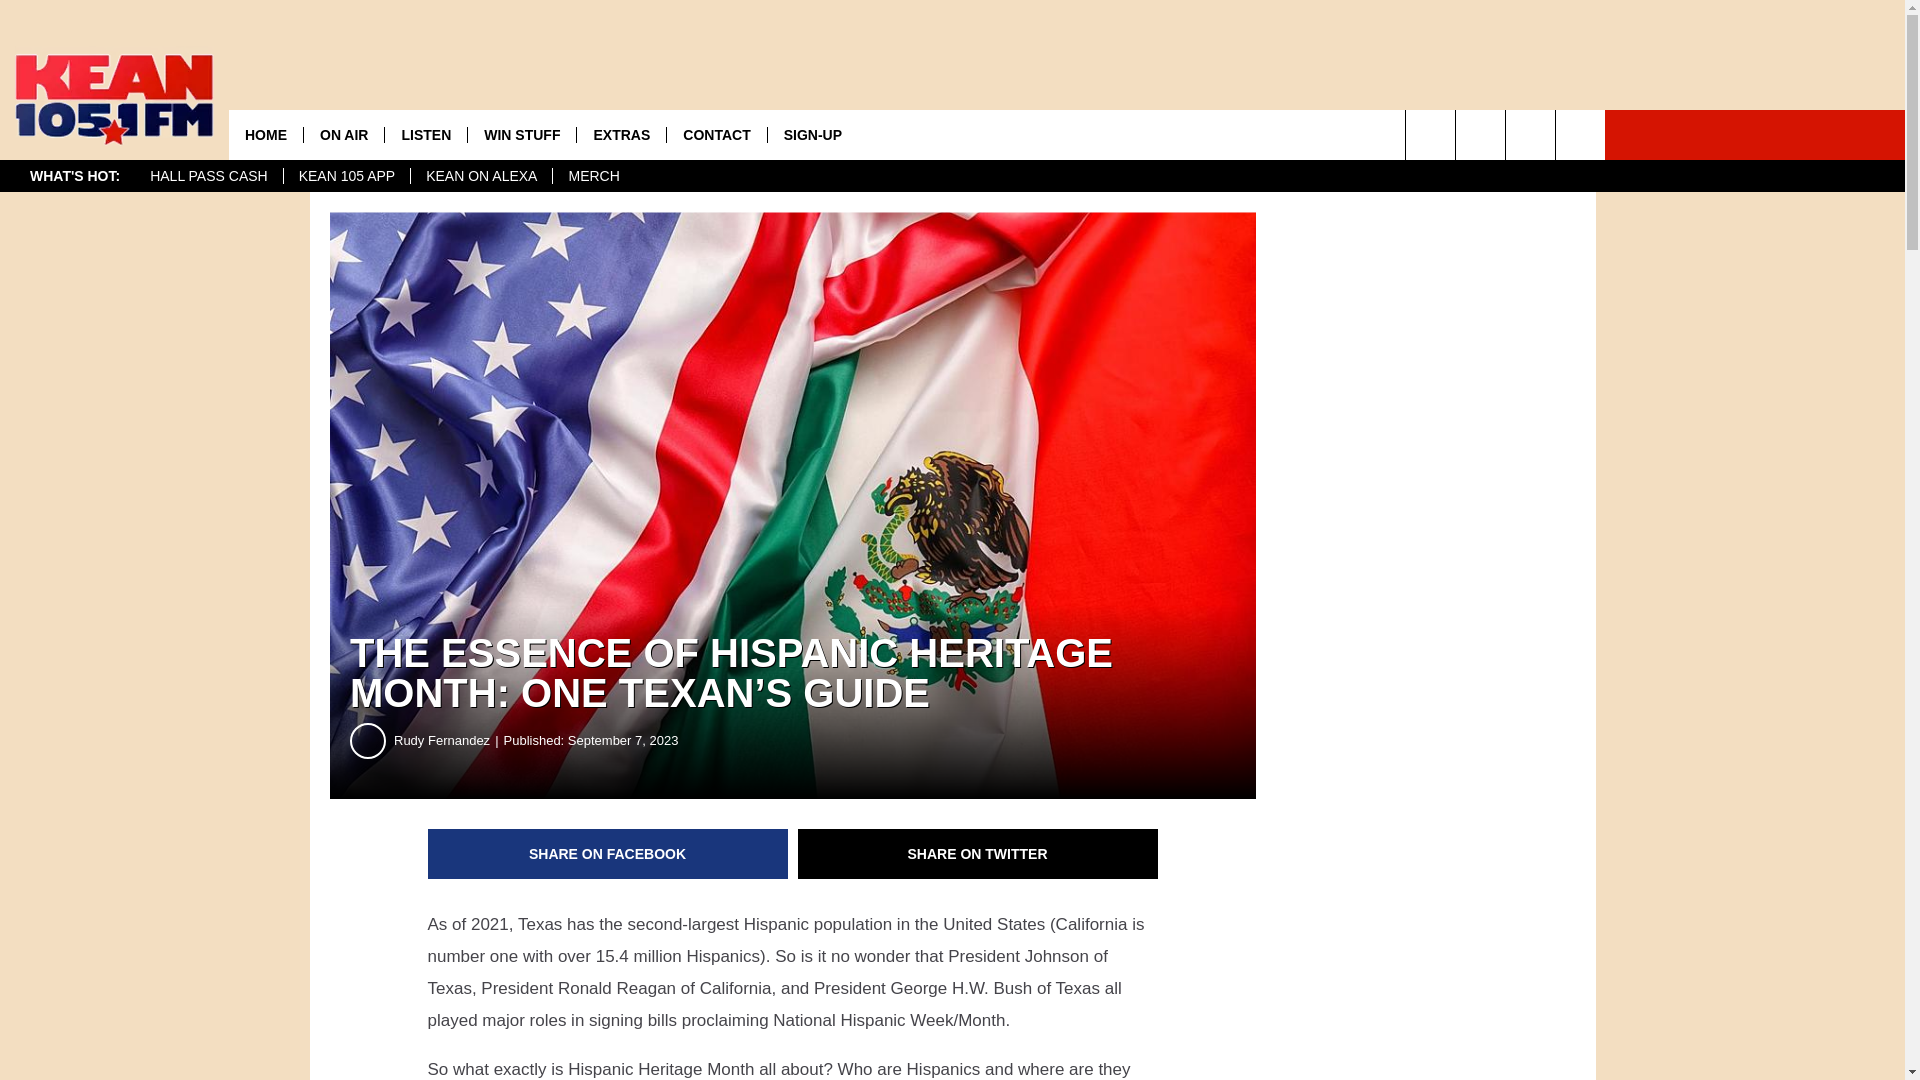 Image resolution: width=1920 pixels, height=1080 pixels. What do you see at coordinates (481, 176) in the screenshot?
I see `KEAN ON ALEXA` at bounding box center [481, 176].